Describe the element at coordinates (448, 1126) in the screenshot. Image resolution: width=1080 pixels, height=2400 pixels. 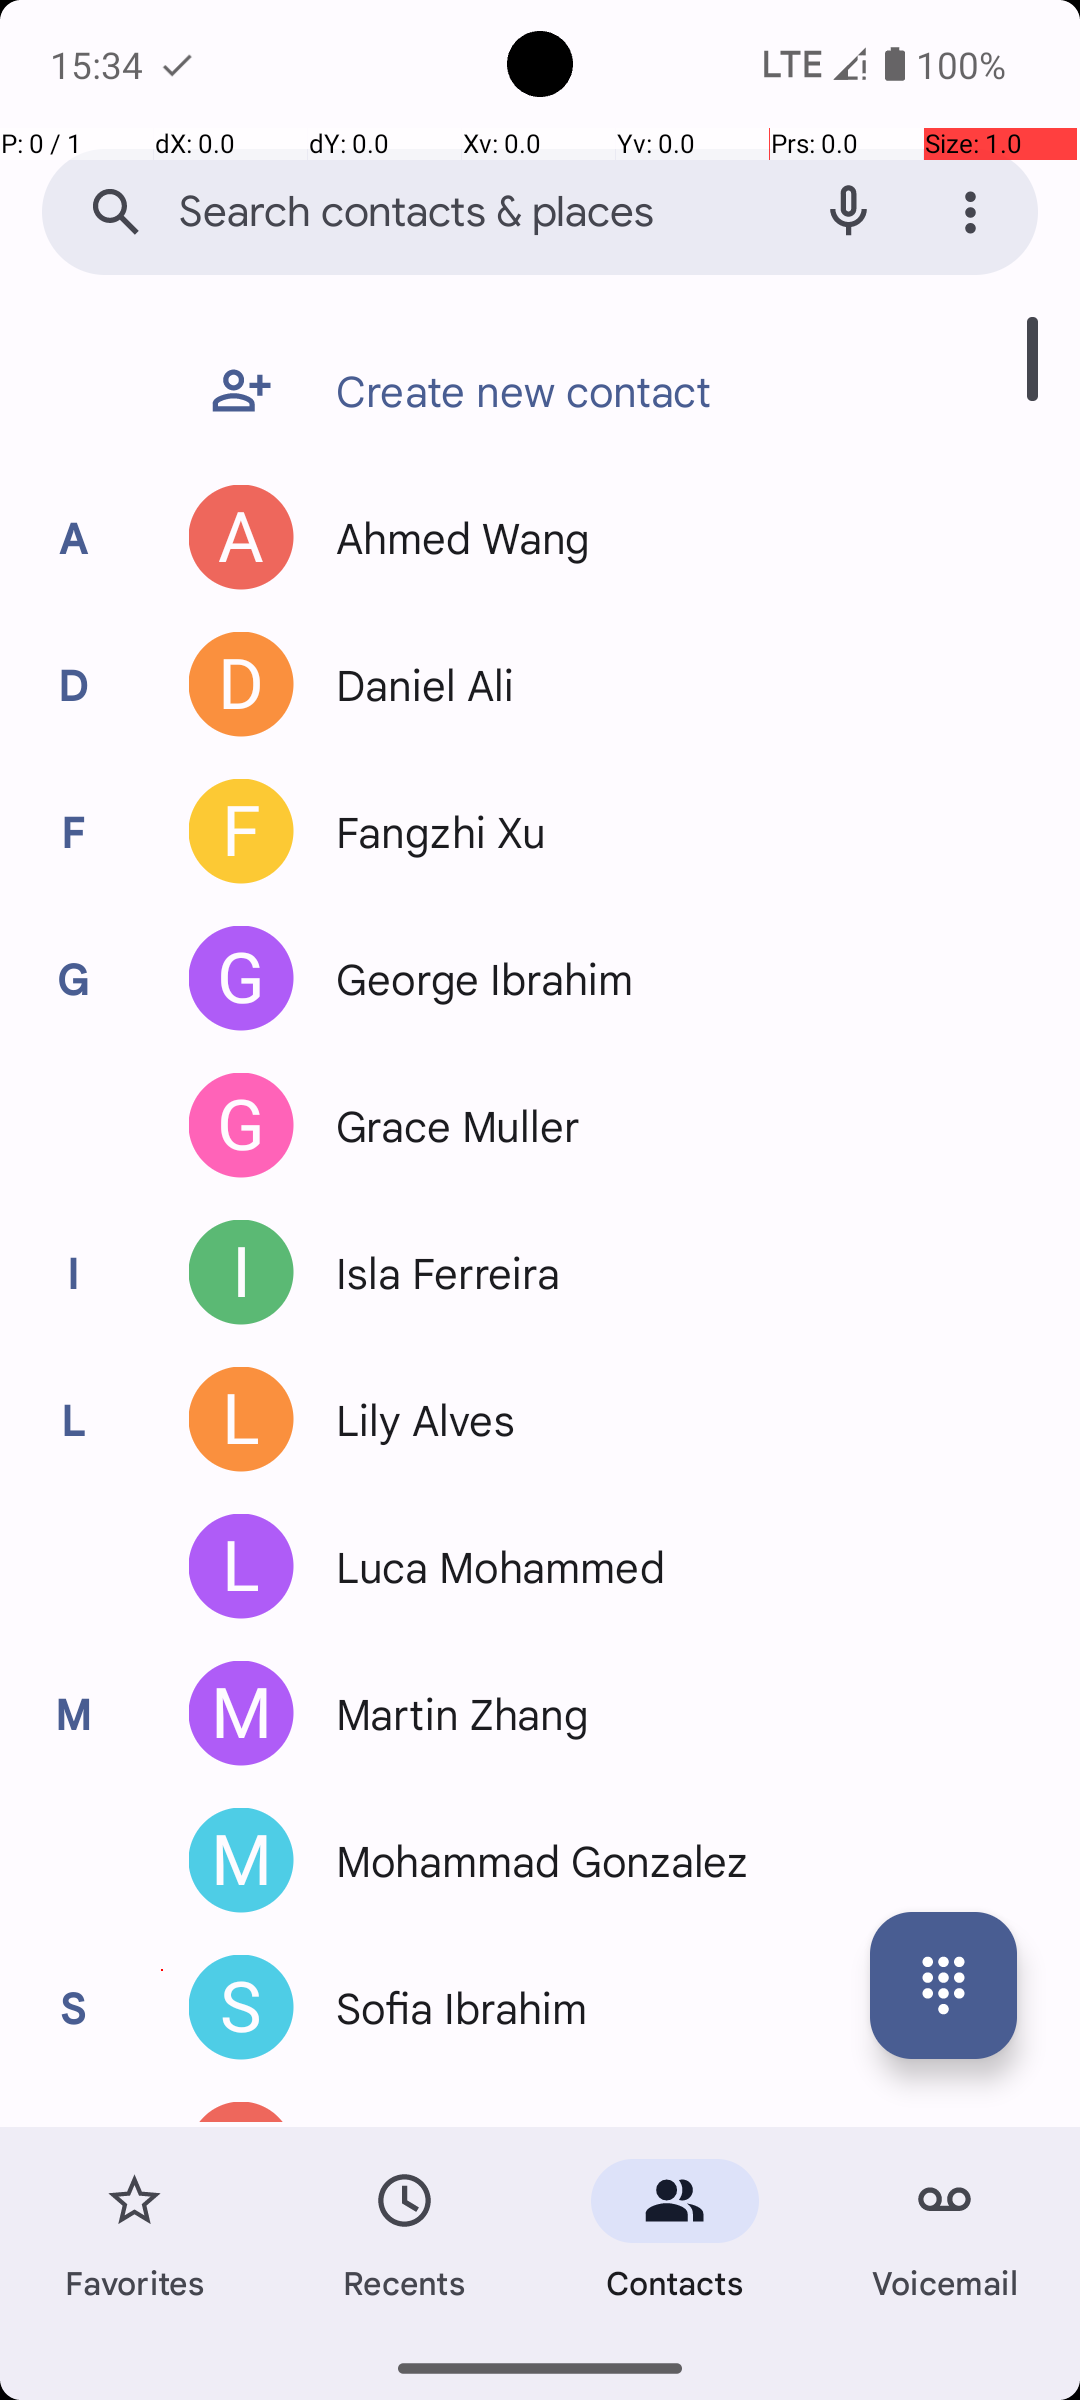
I see `Grace Muller` at that location.